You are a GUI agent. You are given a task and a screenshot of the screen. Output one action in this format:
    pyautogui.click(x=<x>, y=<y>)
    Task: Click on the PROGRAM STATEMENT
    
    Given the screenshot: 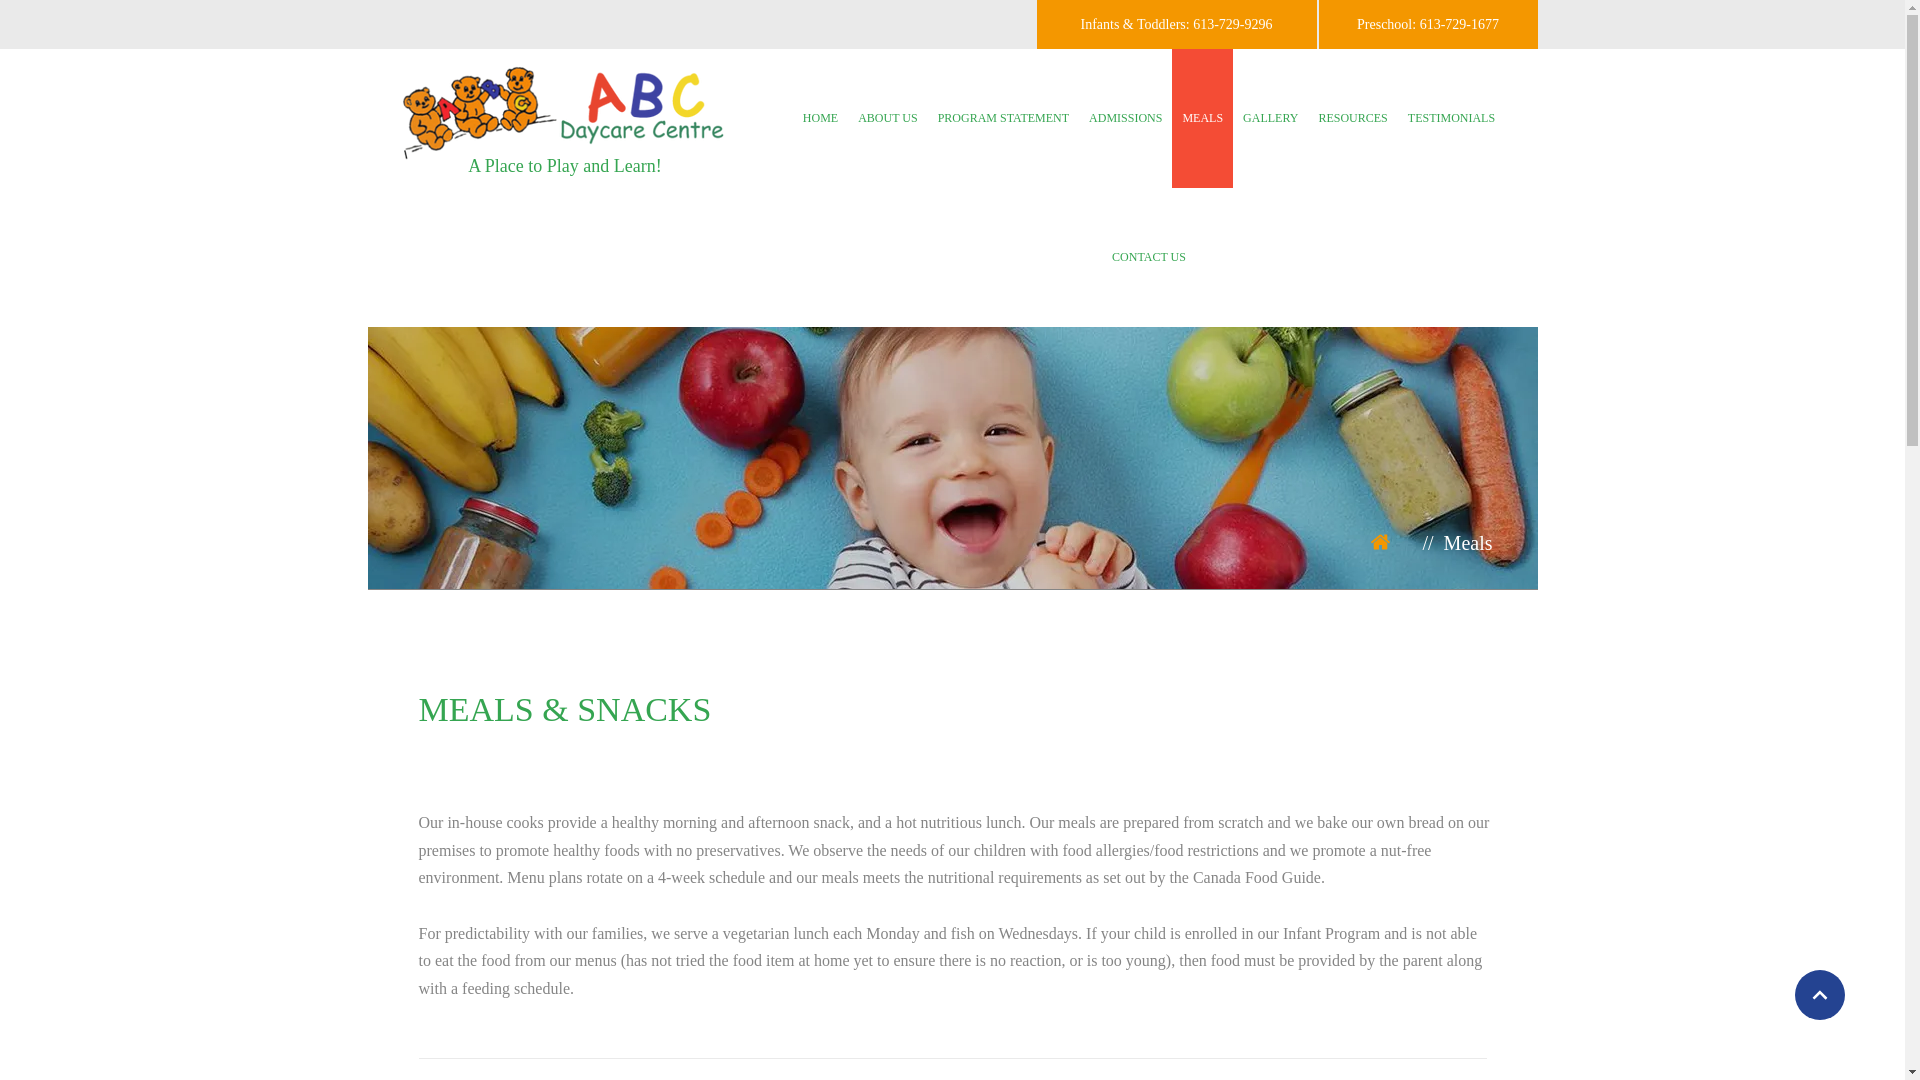 What is the action you would take?
    pyautogui.click(x=1003, y=118)
    